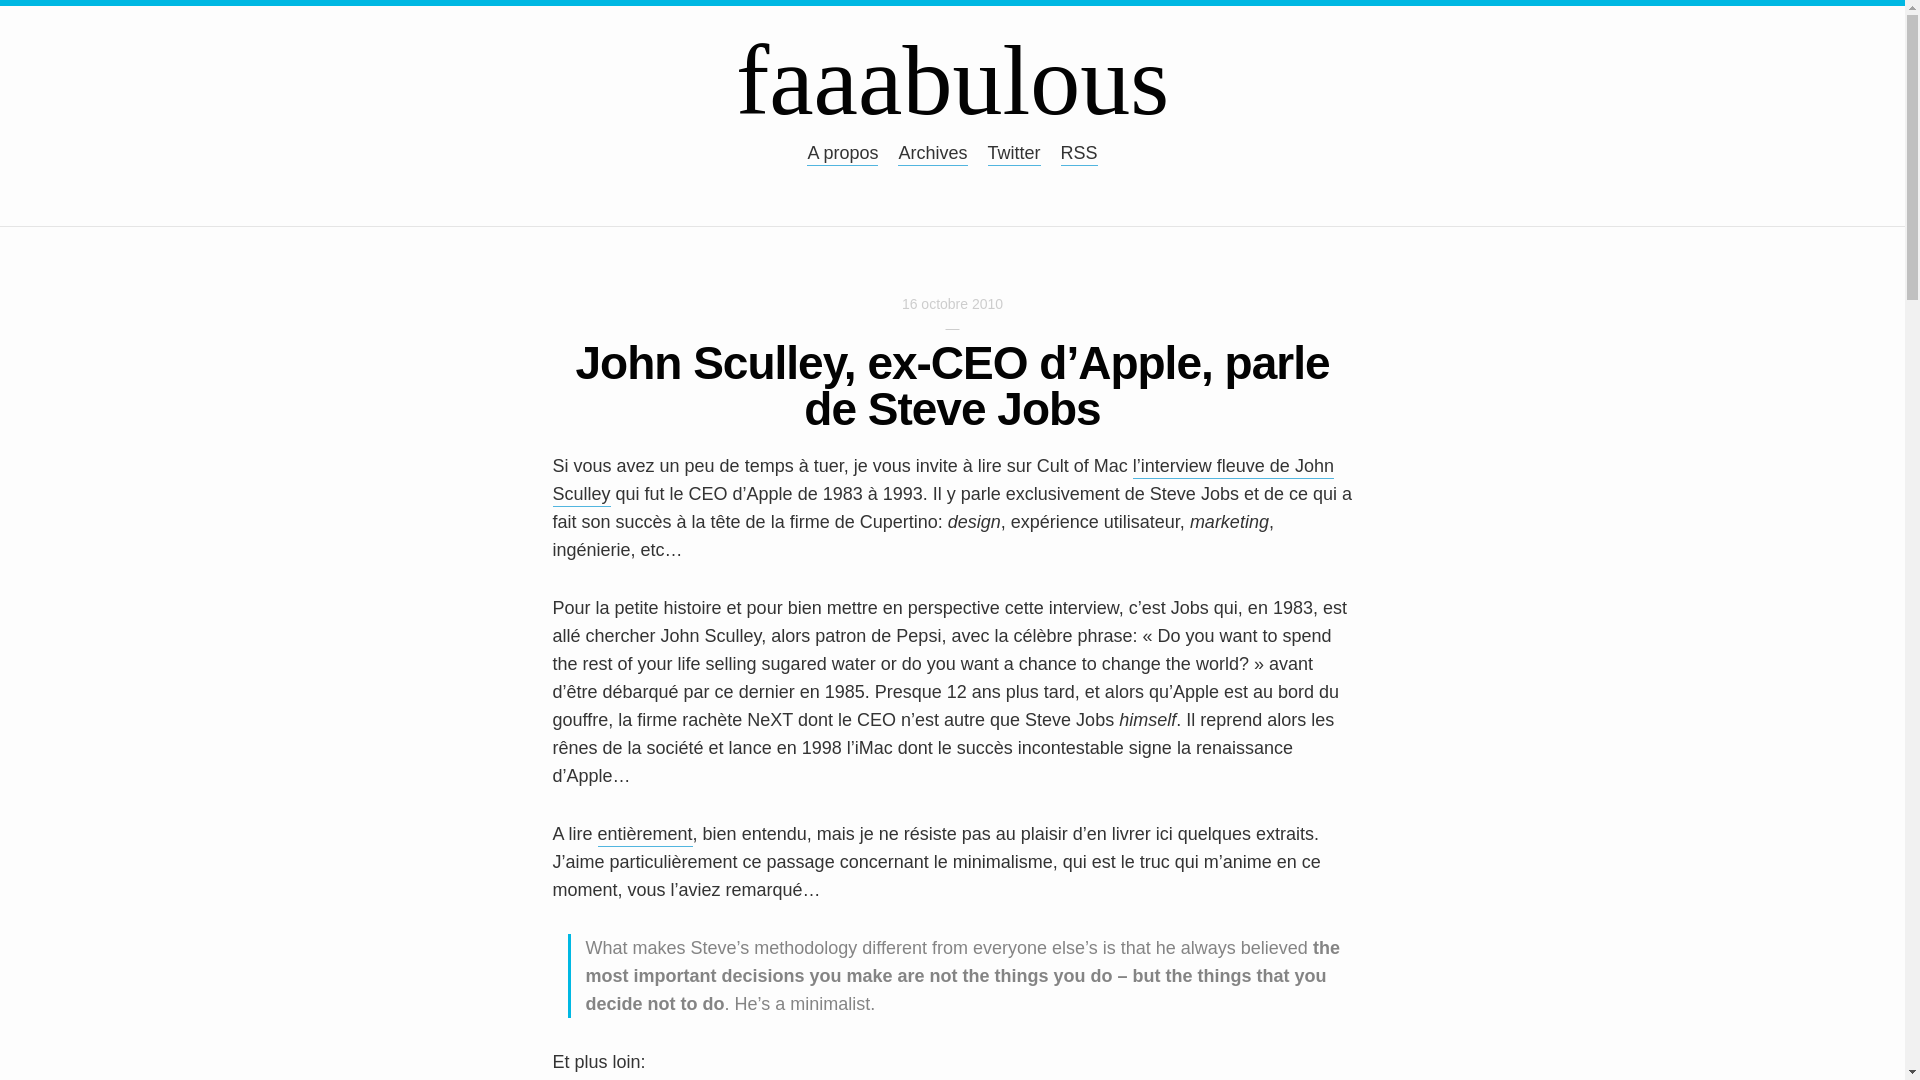 The height and width of the screenshot is (1080, 1920). What do you see at coordinates (842, 154) in the screenshot?
I see `A propos` at bounding box center [842, 154].